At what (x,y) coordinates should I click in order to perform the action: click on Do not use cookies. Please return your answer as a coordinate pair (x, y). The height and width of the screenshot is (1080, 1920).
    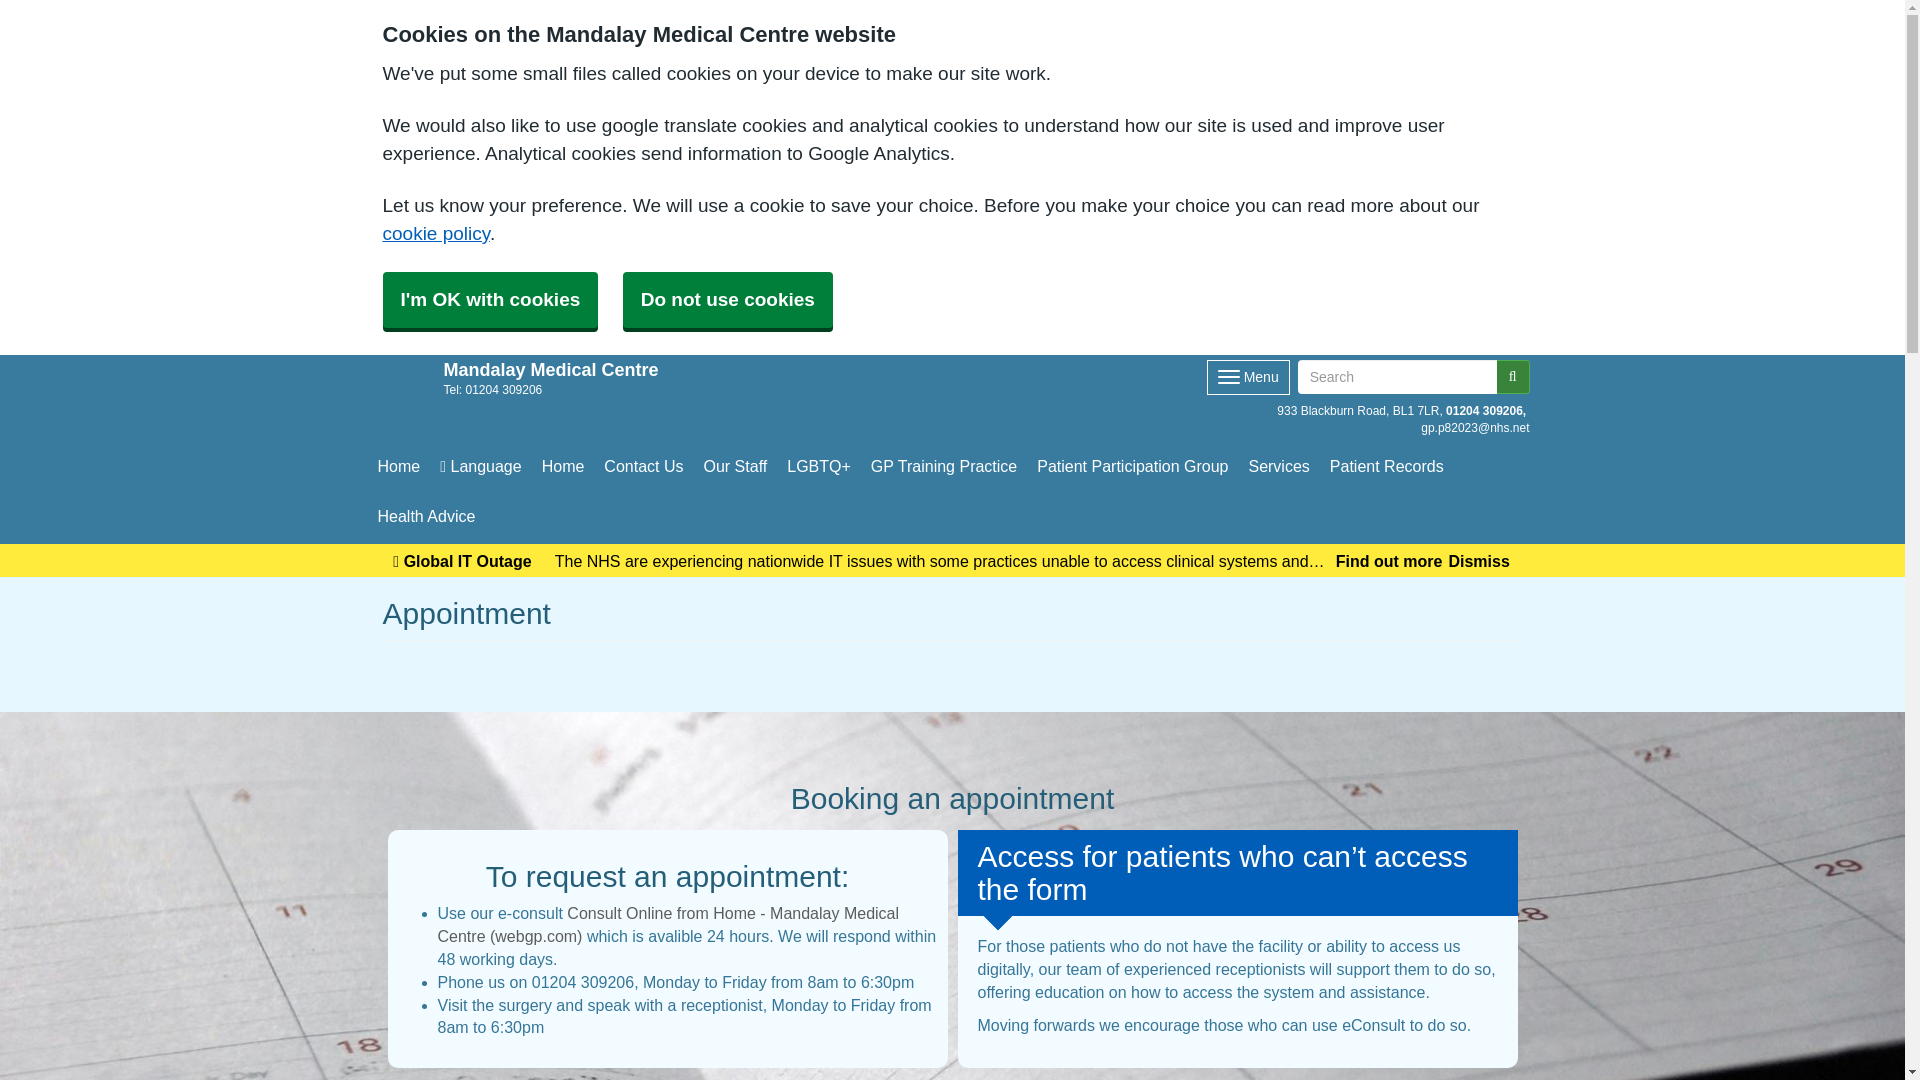
    Looking at the image, I should click on (728, 300).